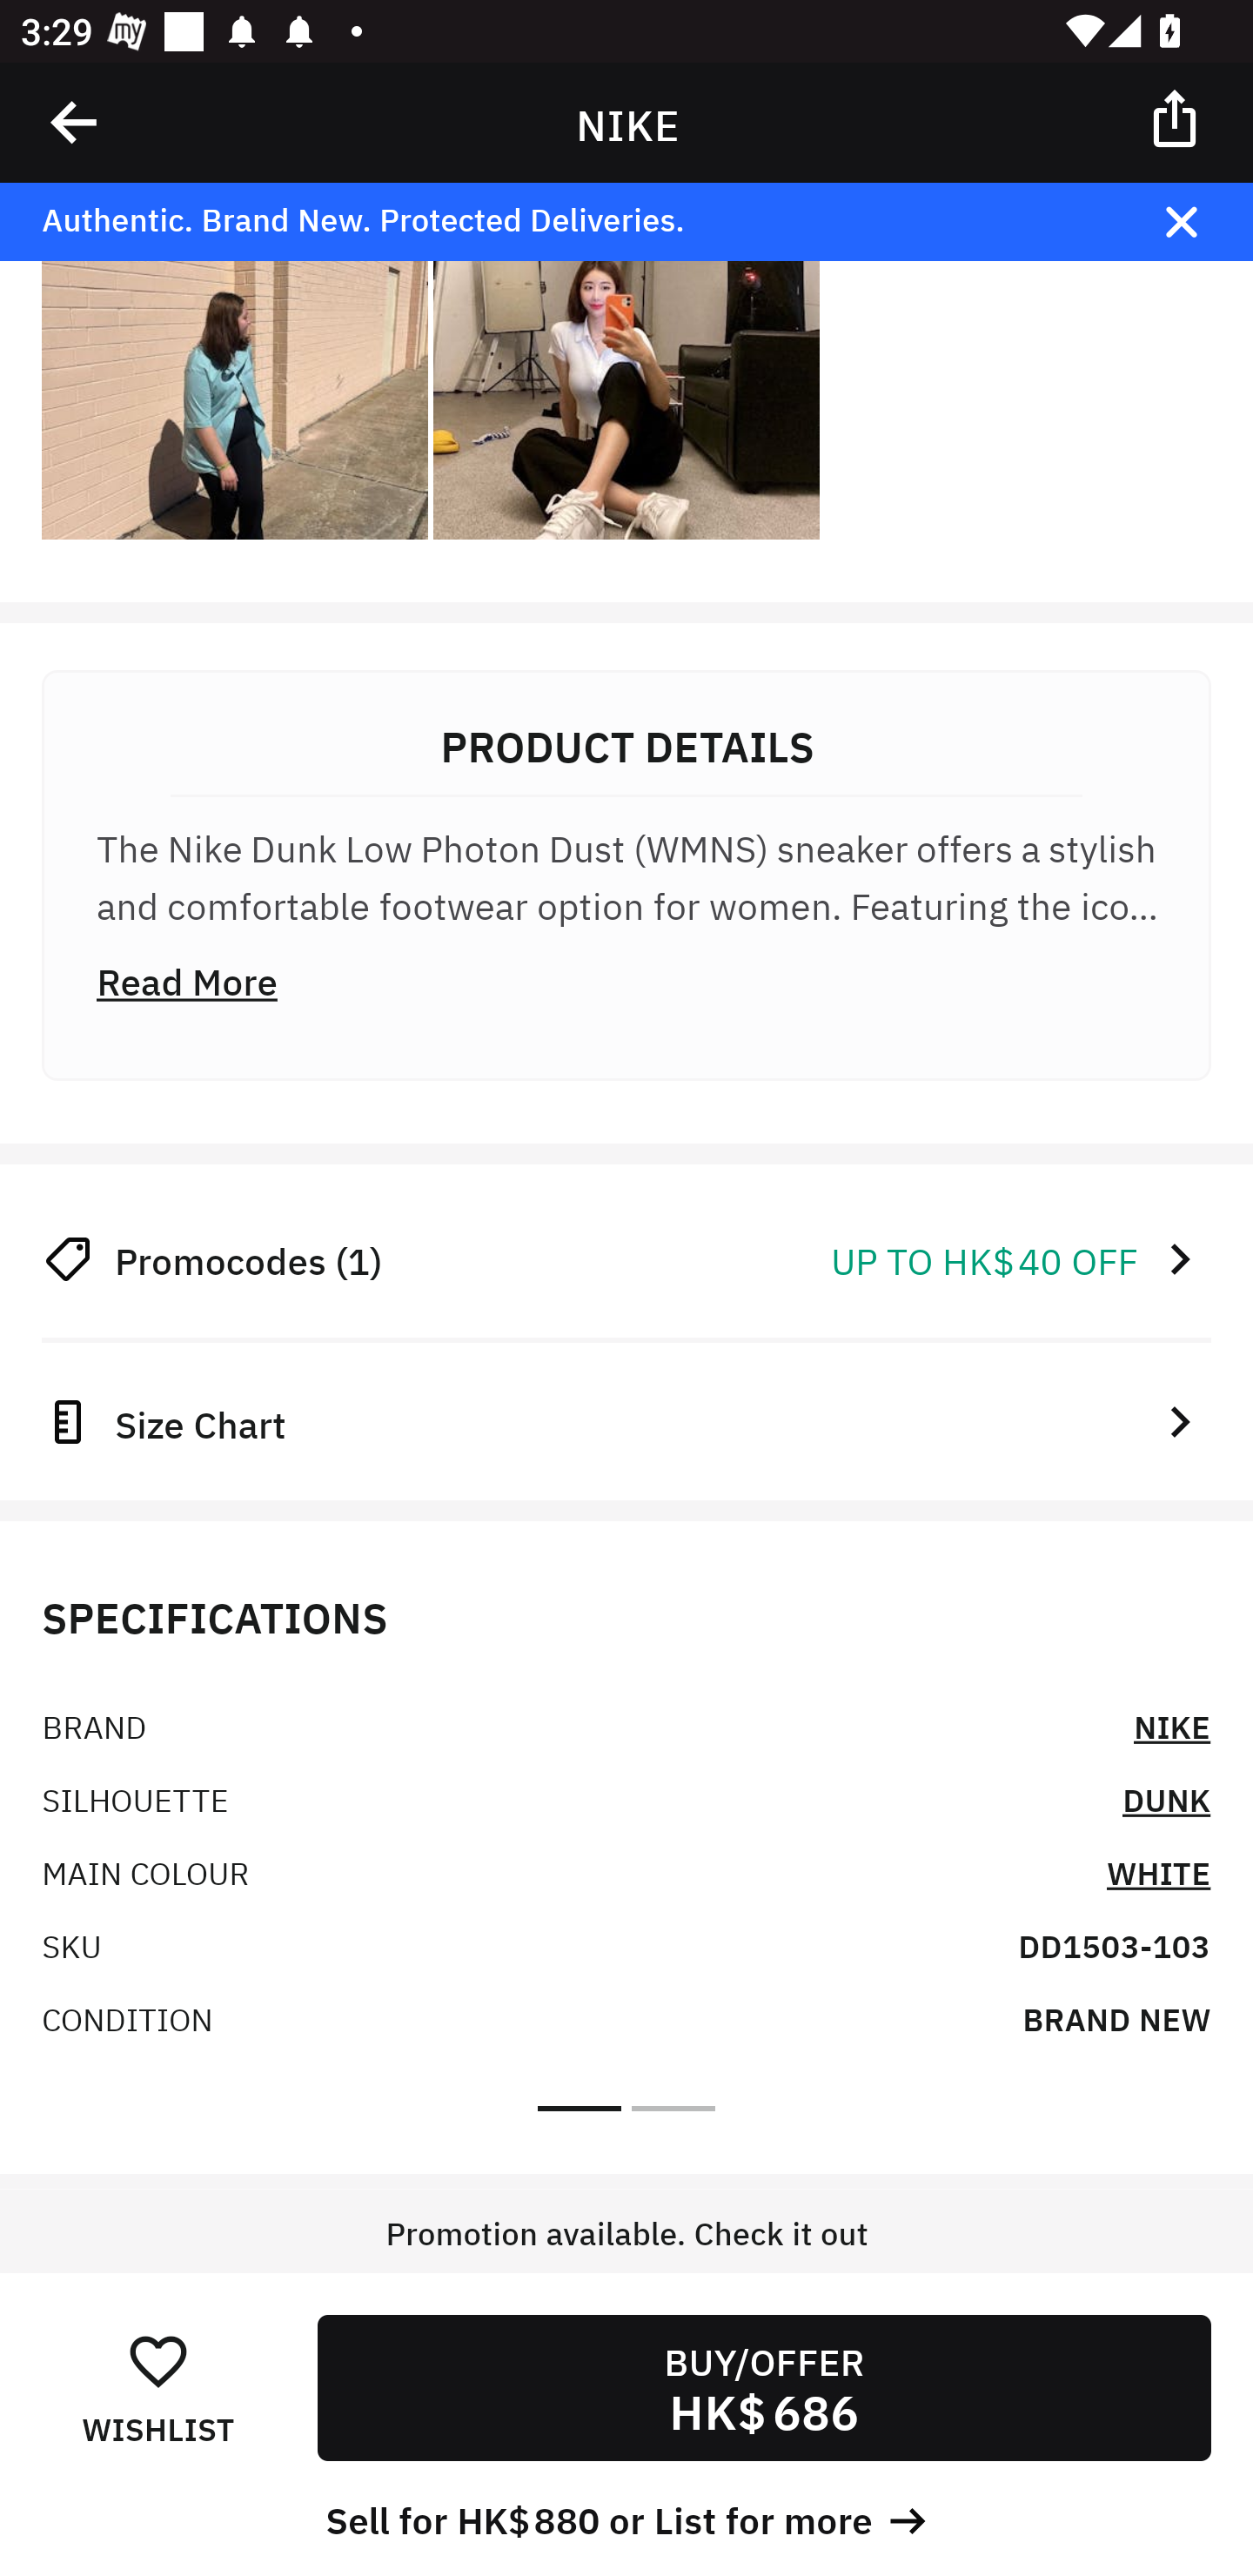 The width and height of the screenshot is (1253, 2576). Describe the element at coordinates (626, 1422) in the screenshot. I see `Size Chart ` at that location.